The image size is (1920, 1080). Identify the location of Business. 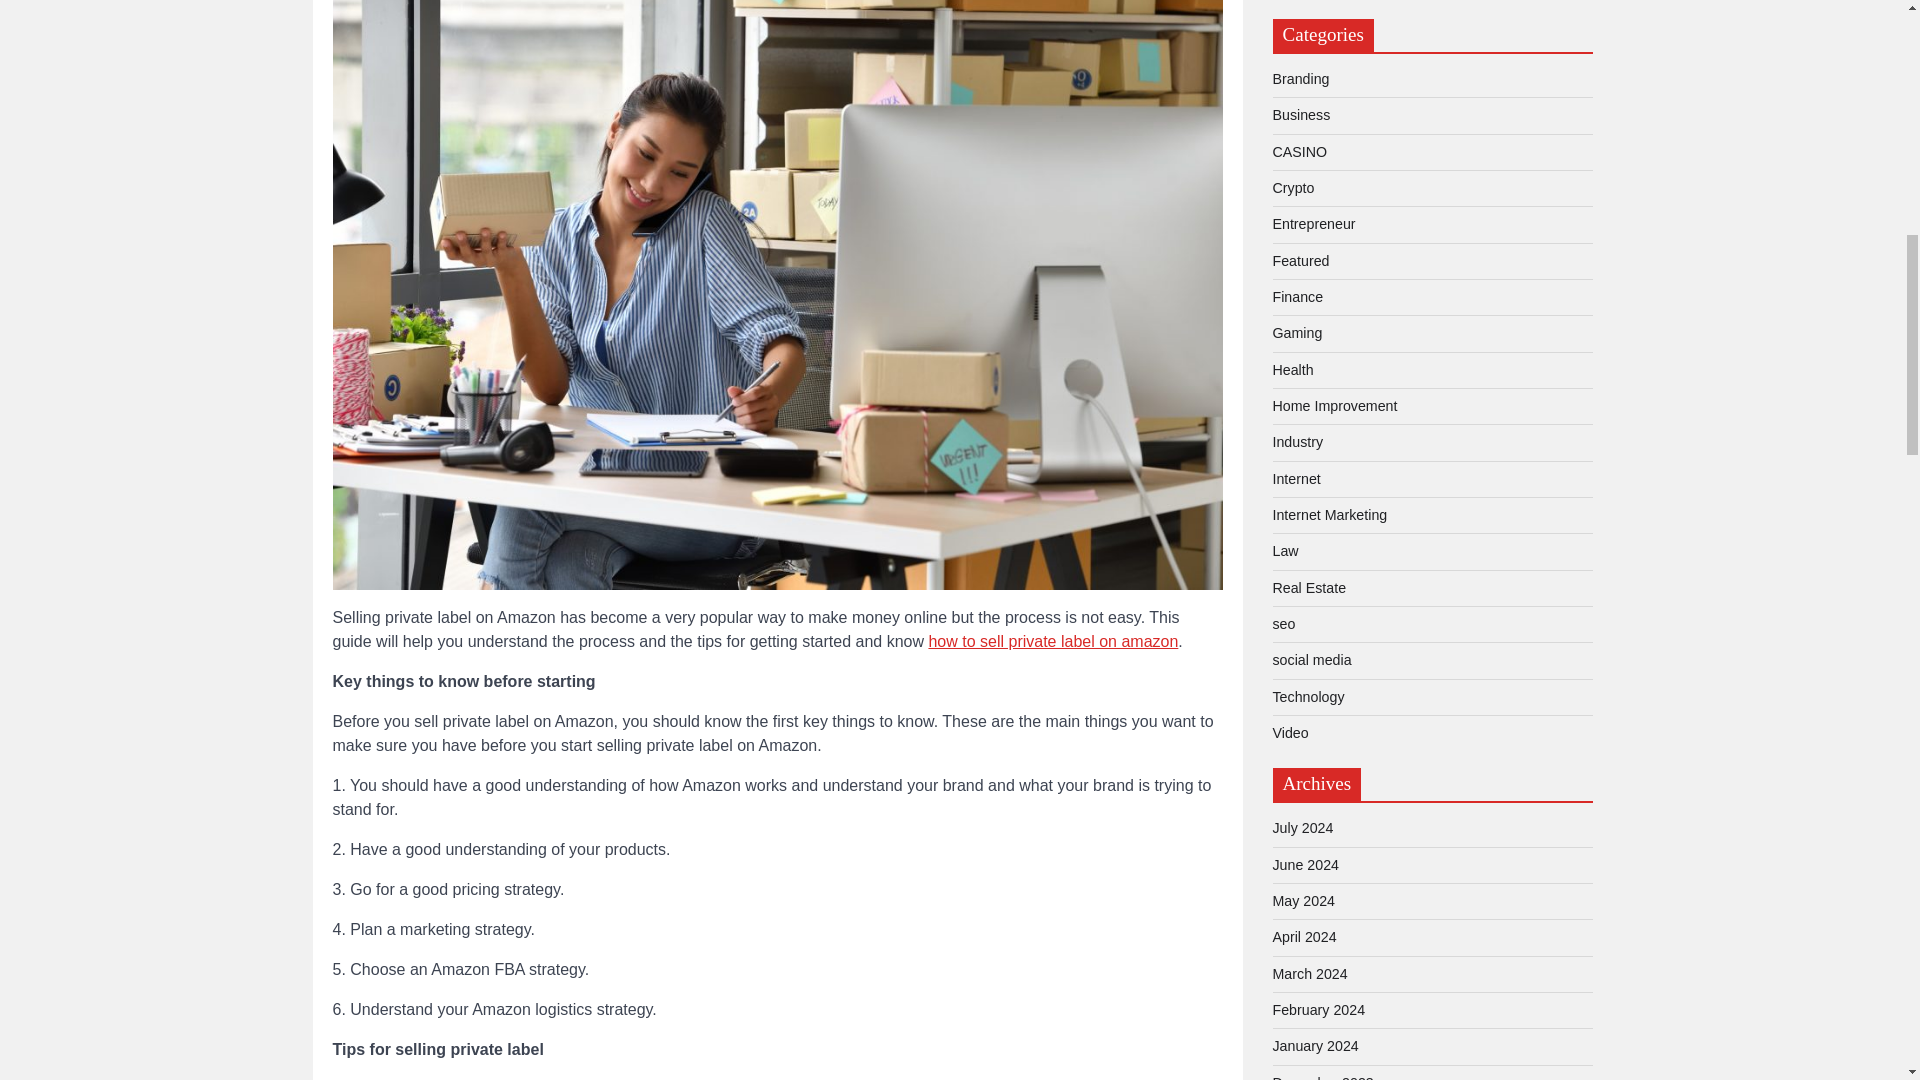
(1300, 114).